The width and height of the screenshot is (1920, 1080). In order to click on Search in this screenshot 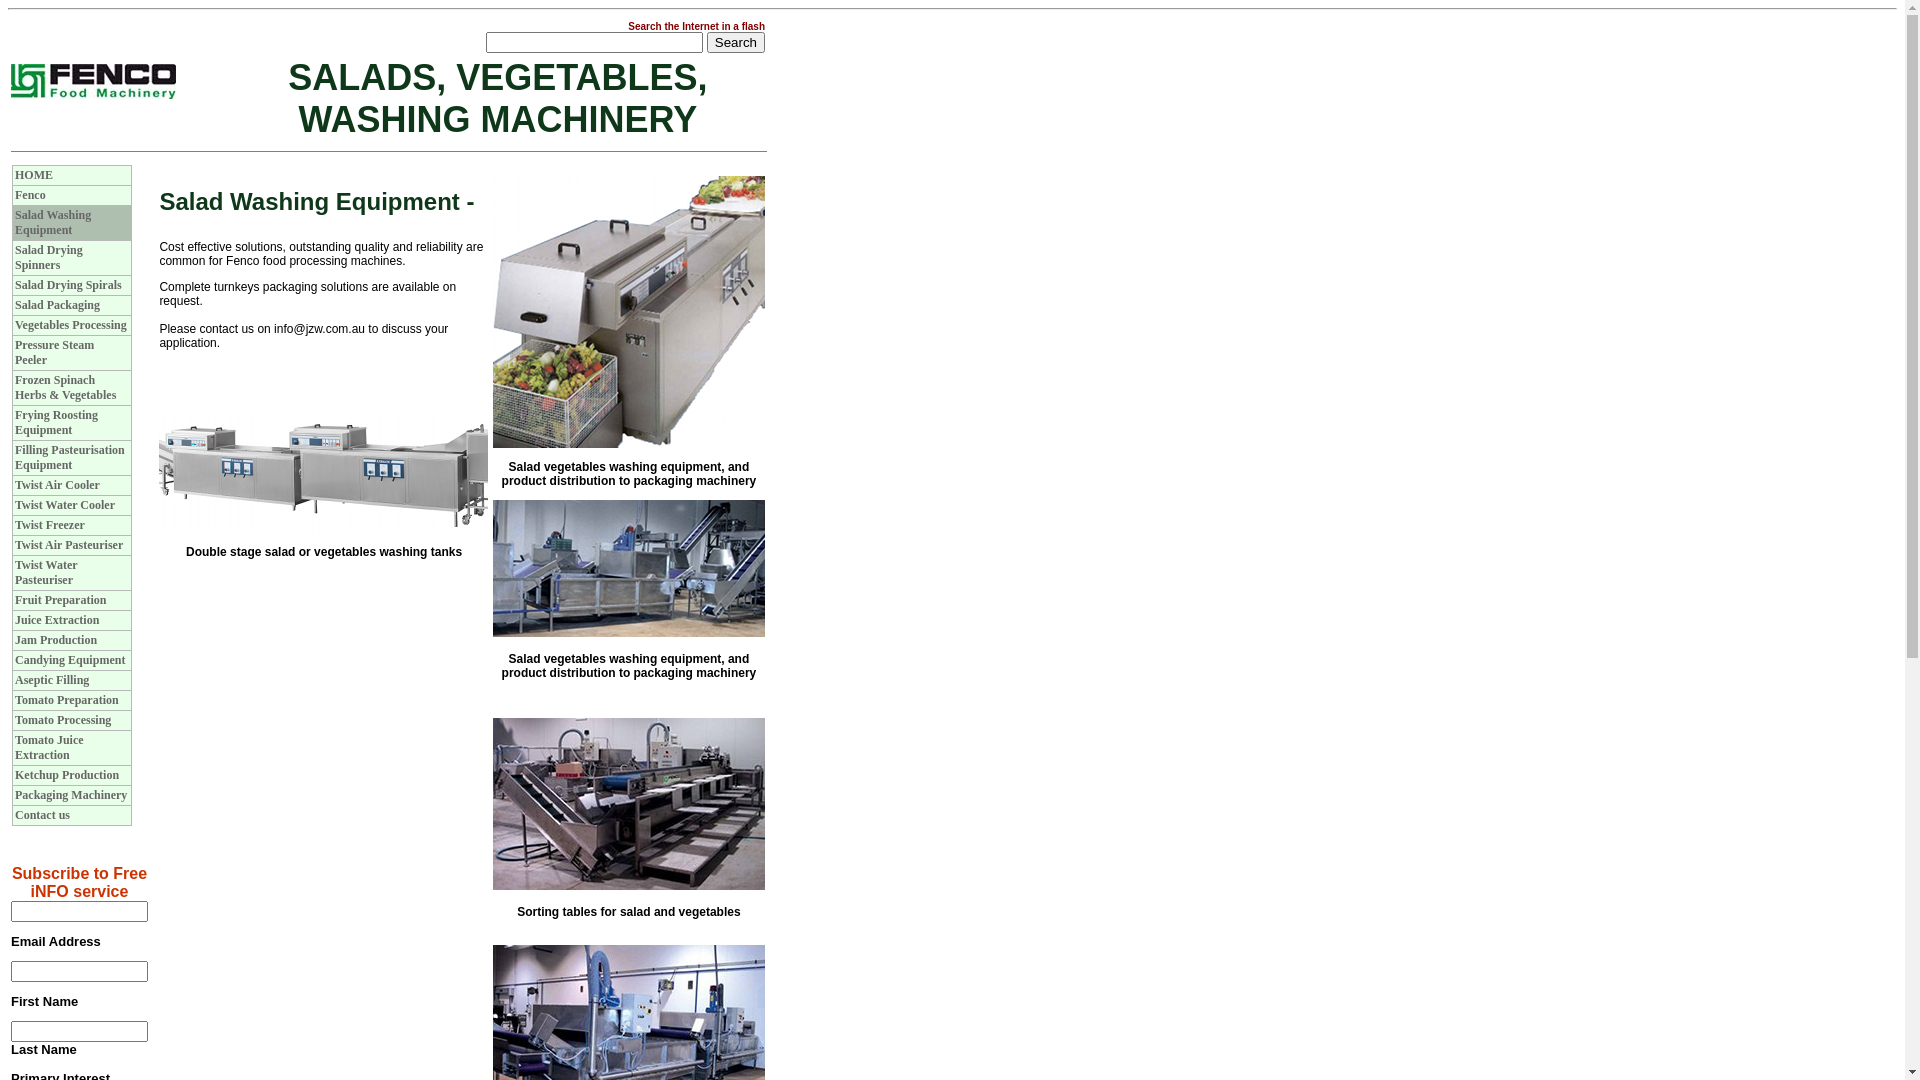, I will do `click(736, 42)`.